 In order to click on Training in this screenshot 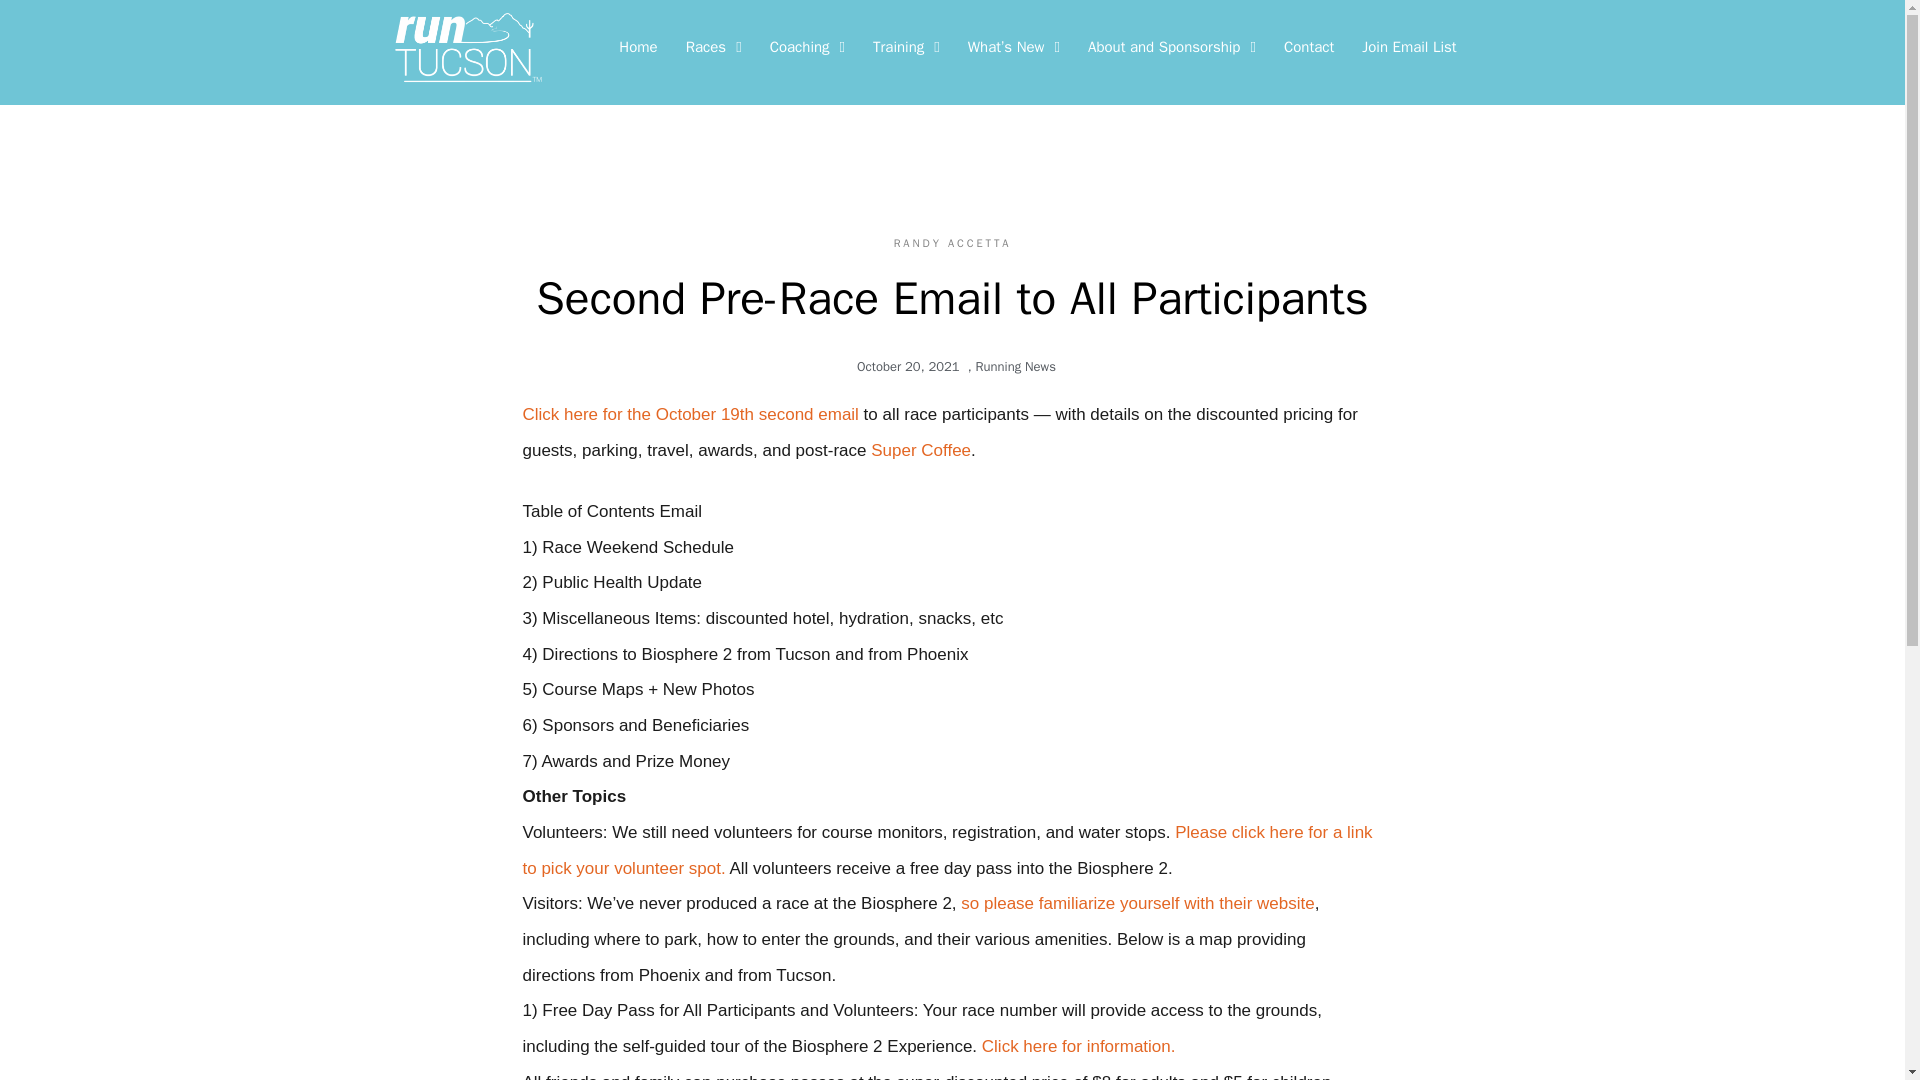, I will do `click(906, 46)`.